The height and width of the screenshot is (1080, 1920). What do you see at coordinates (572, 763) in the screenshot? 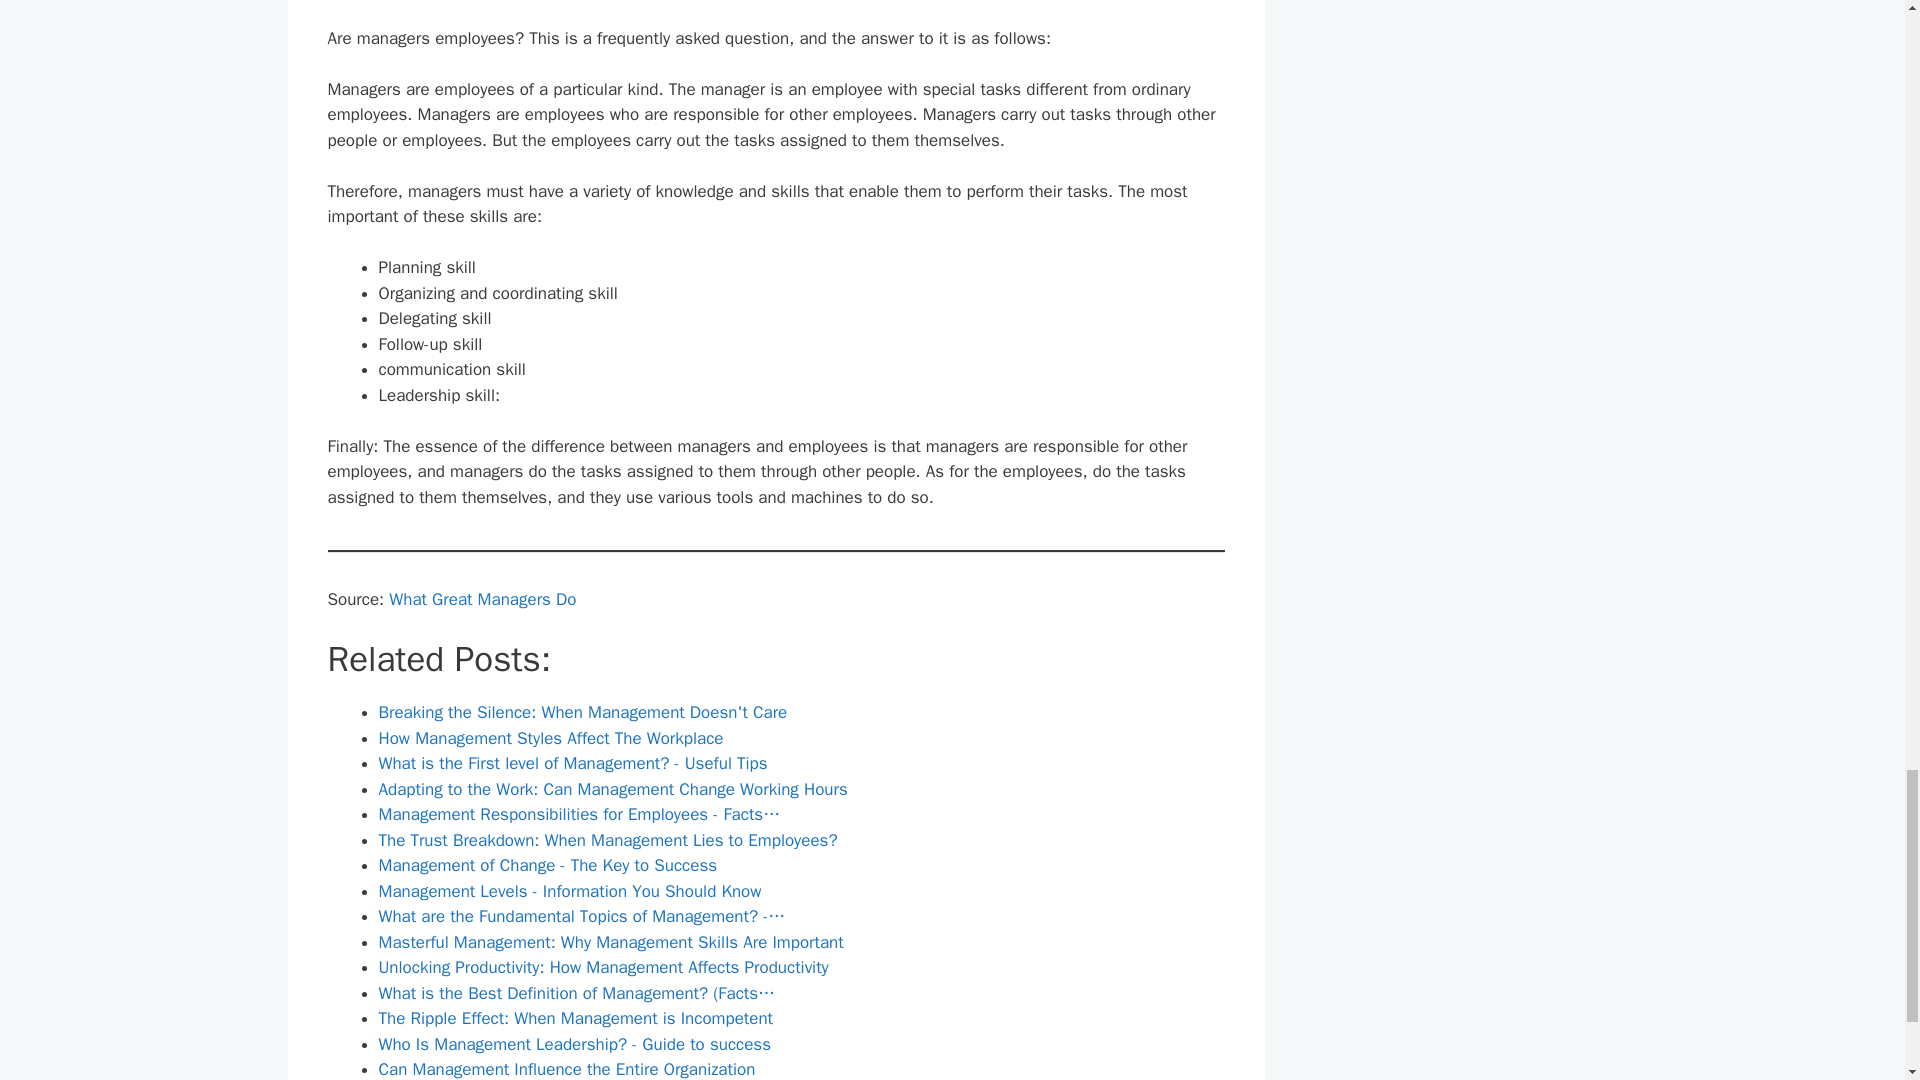
I see `What is the First level of Management? - Useful Tips` at bounding box center [572, 763].